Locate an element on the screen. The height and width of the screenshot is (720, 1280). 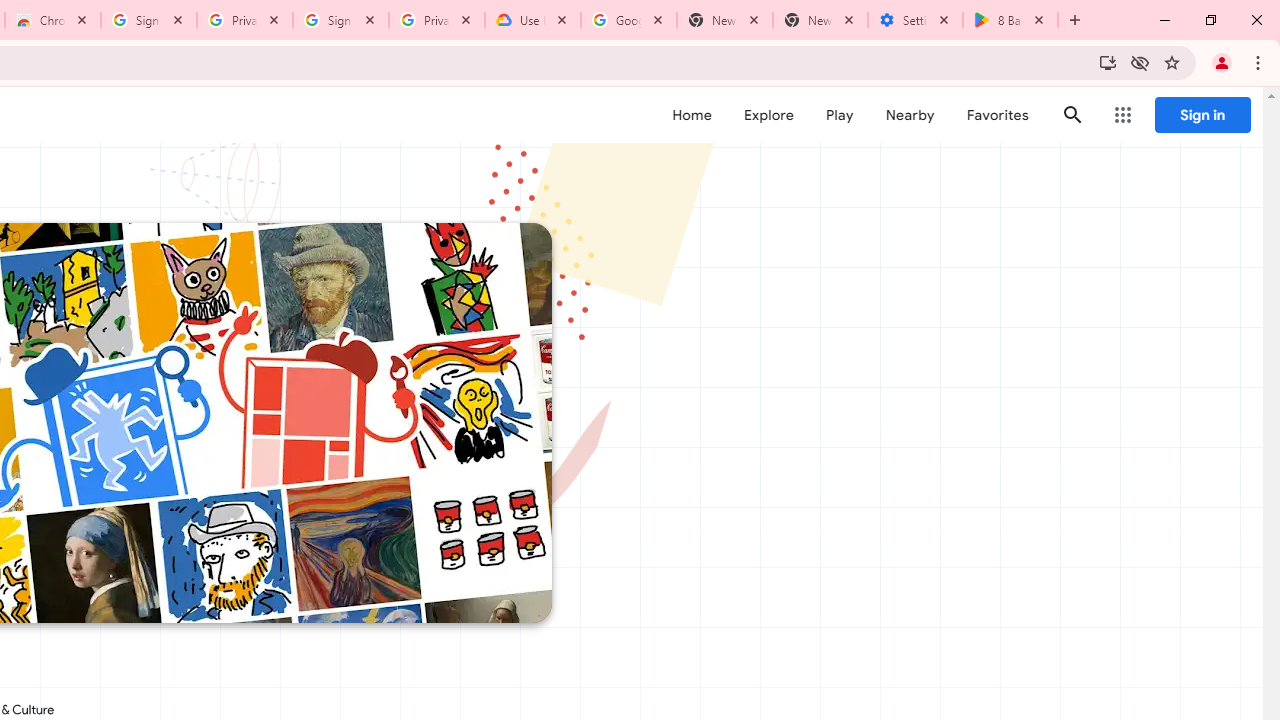
Settings - System is located at coordinates (914, 20).